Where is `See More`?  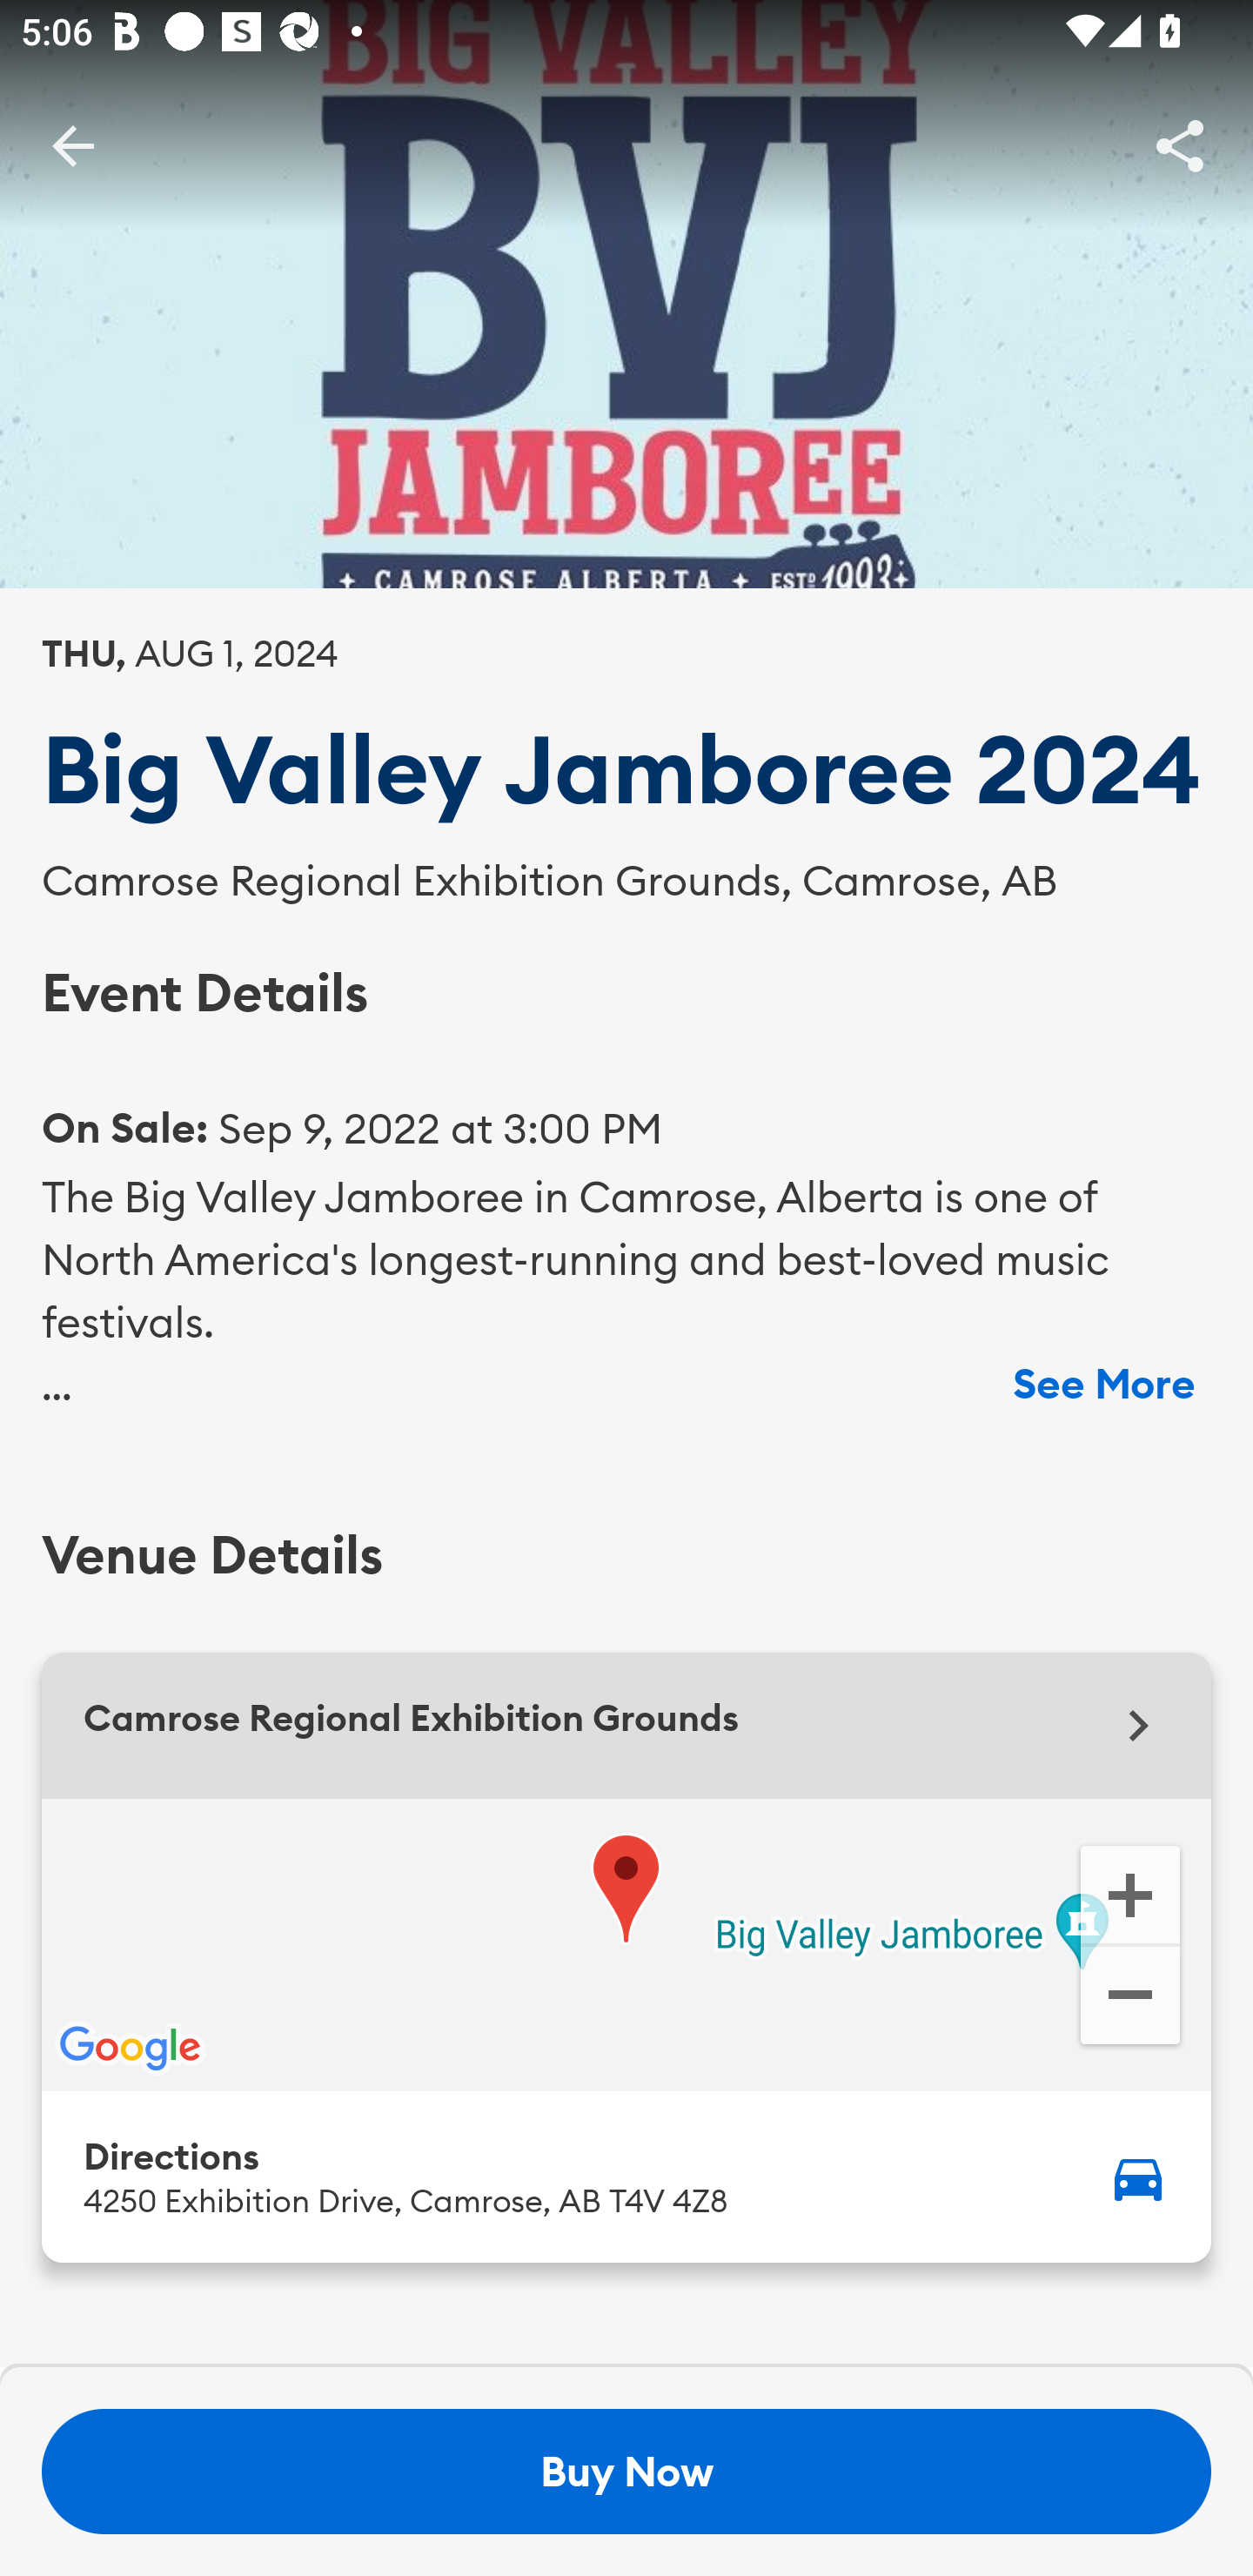
See More is located at coordinates (1103, 1384).